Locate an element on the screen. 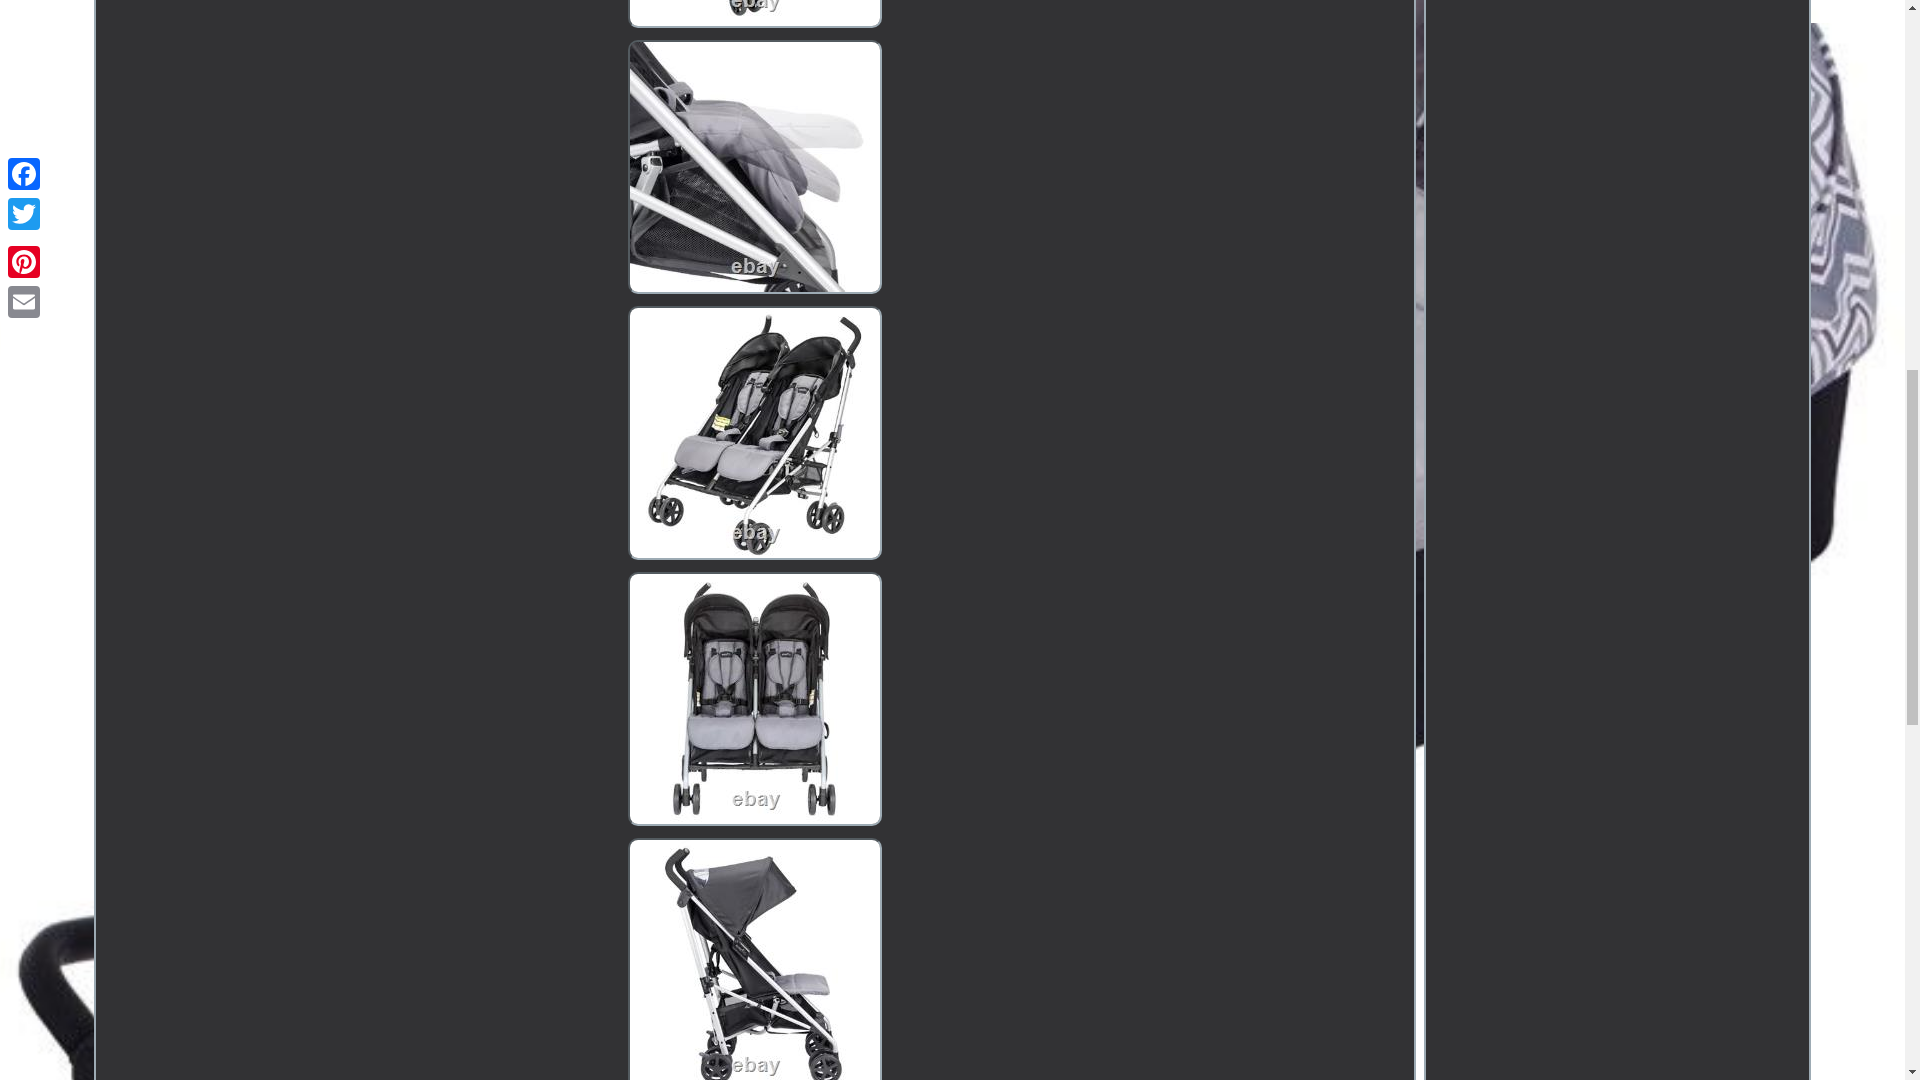  Evenflo Minno Twin Double Stroller, Glenbarr Gray is located at coordinates (754, 166).